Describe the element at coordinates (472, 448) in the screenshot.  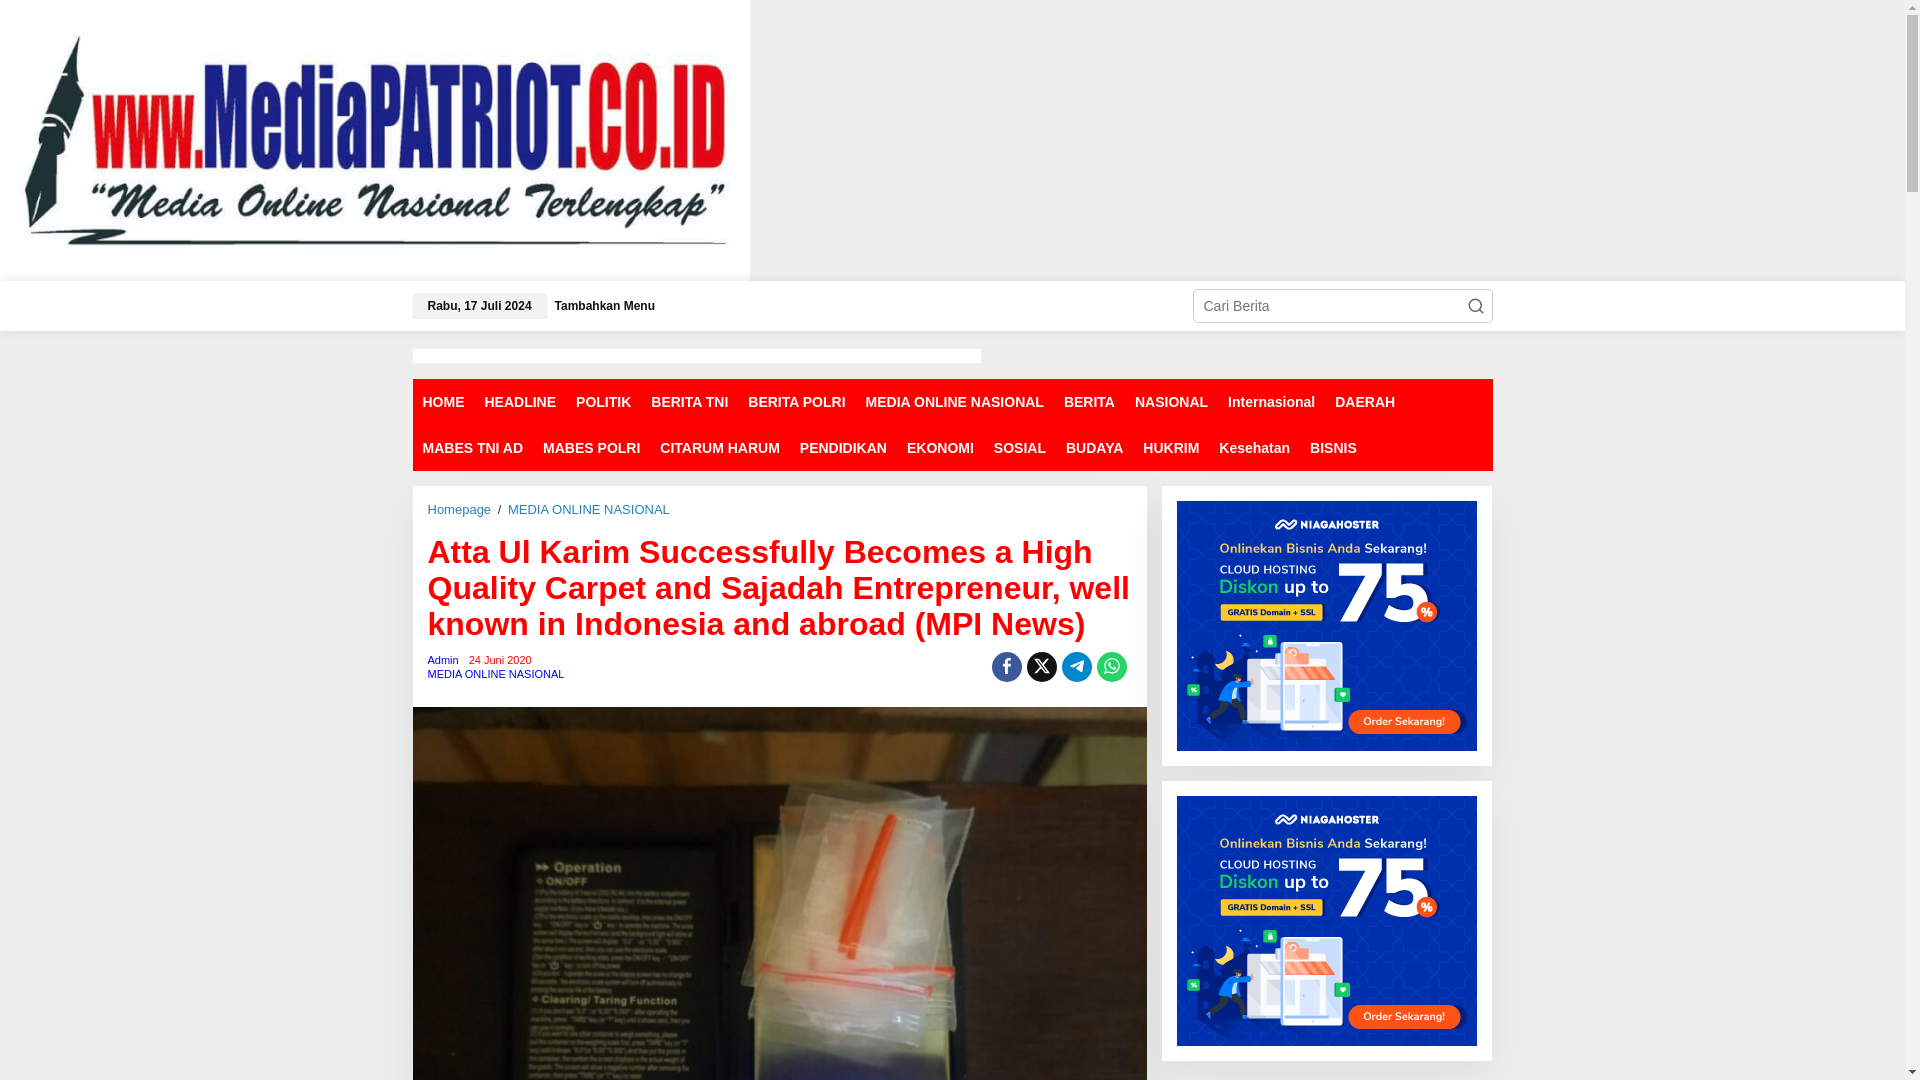
I see `MABES TNI AD` at that location.